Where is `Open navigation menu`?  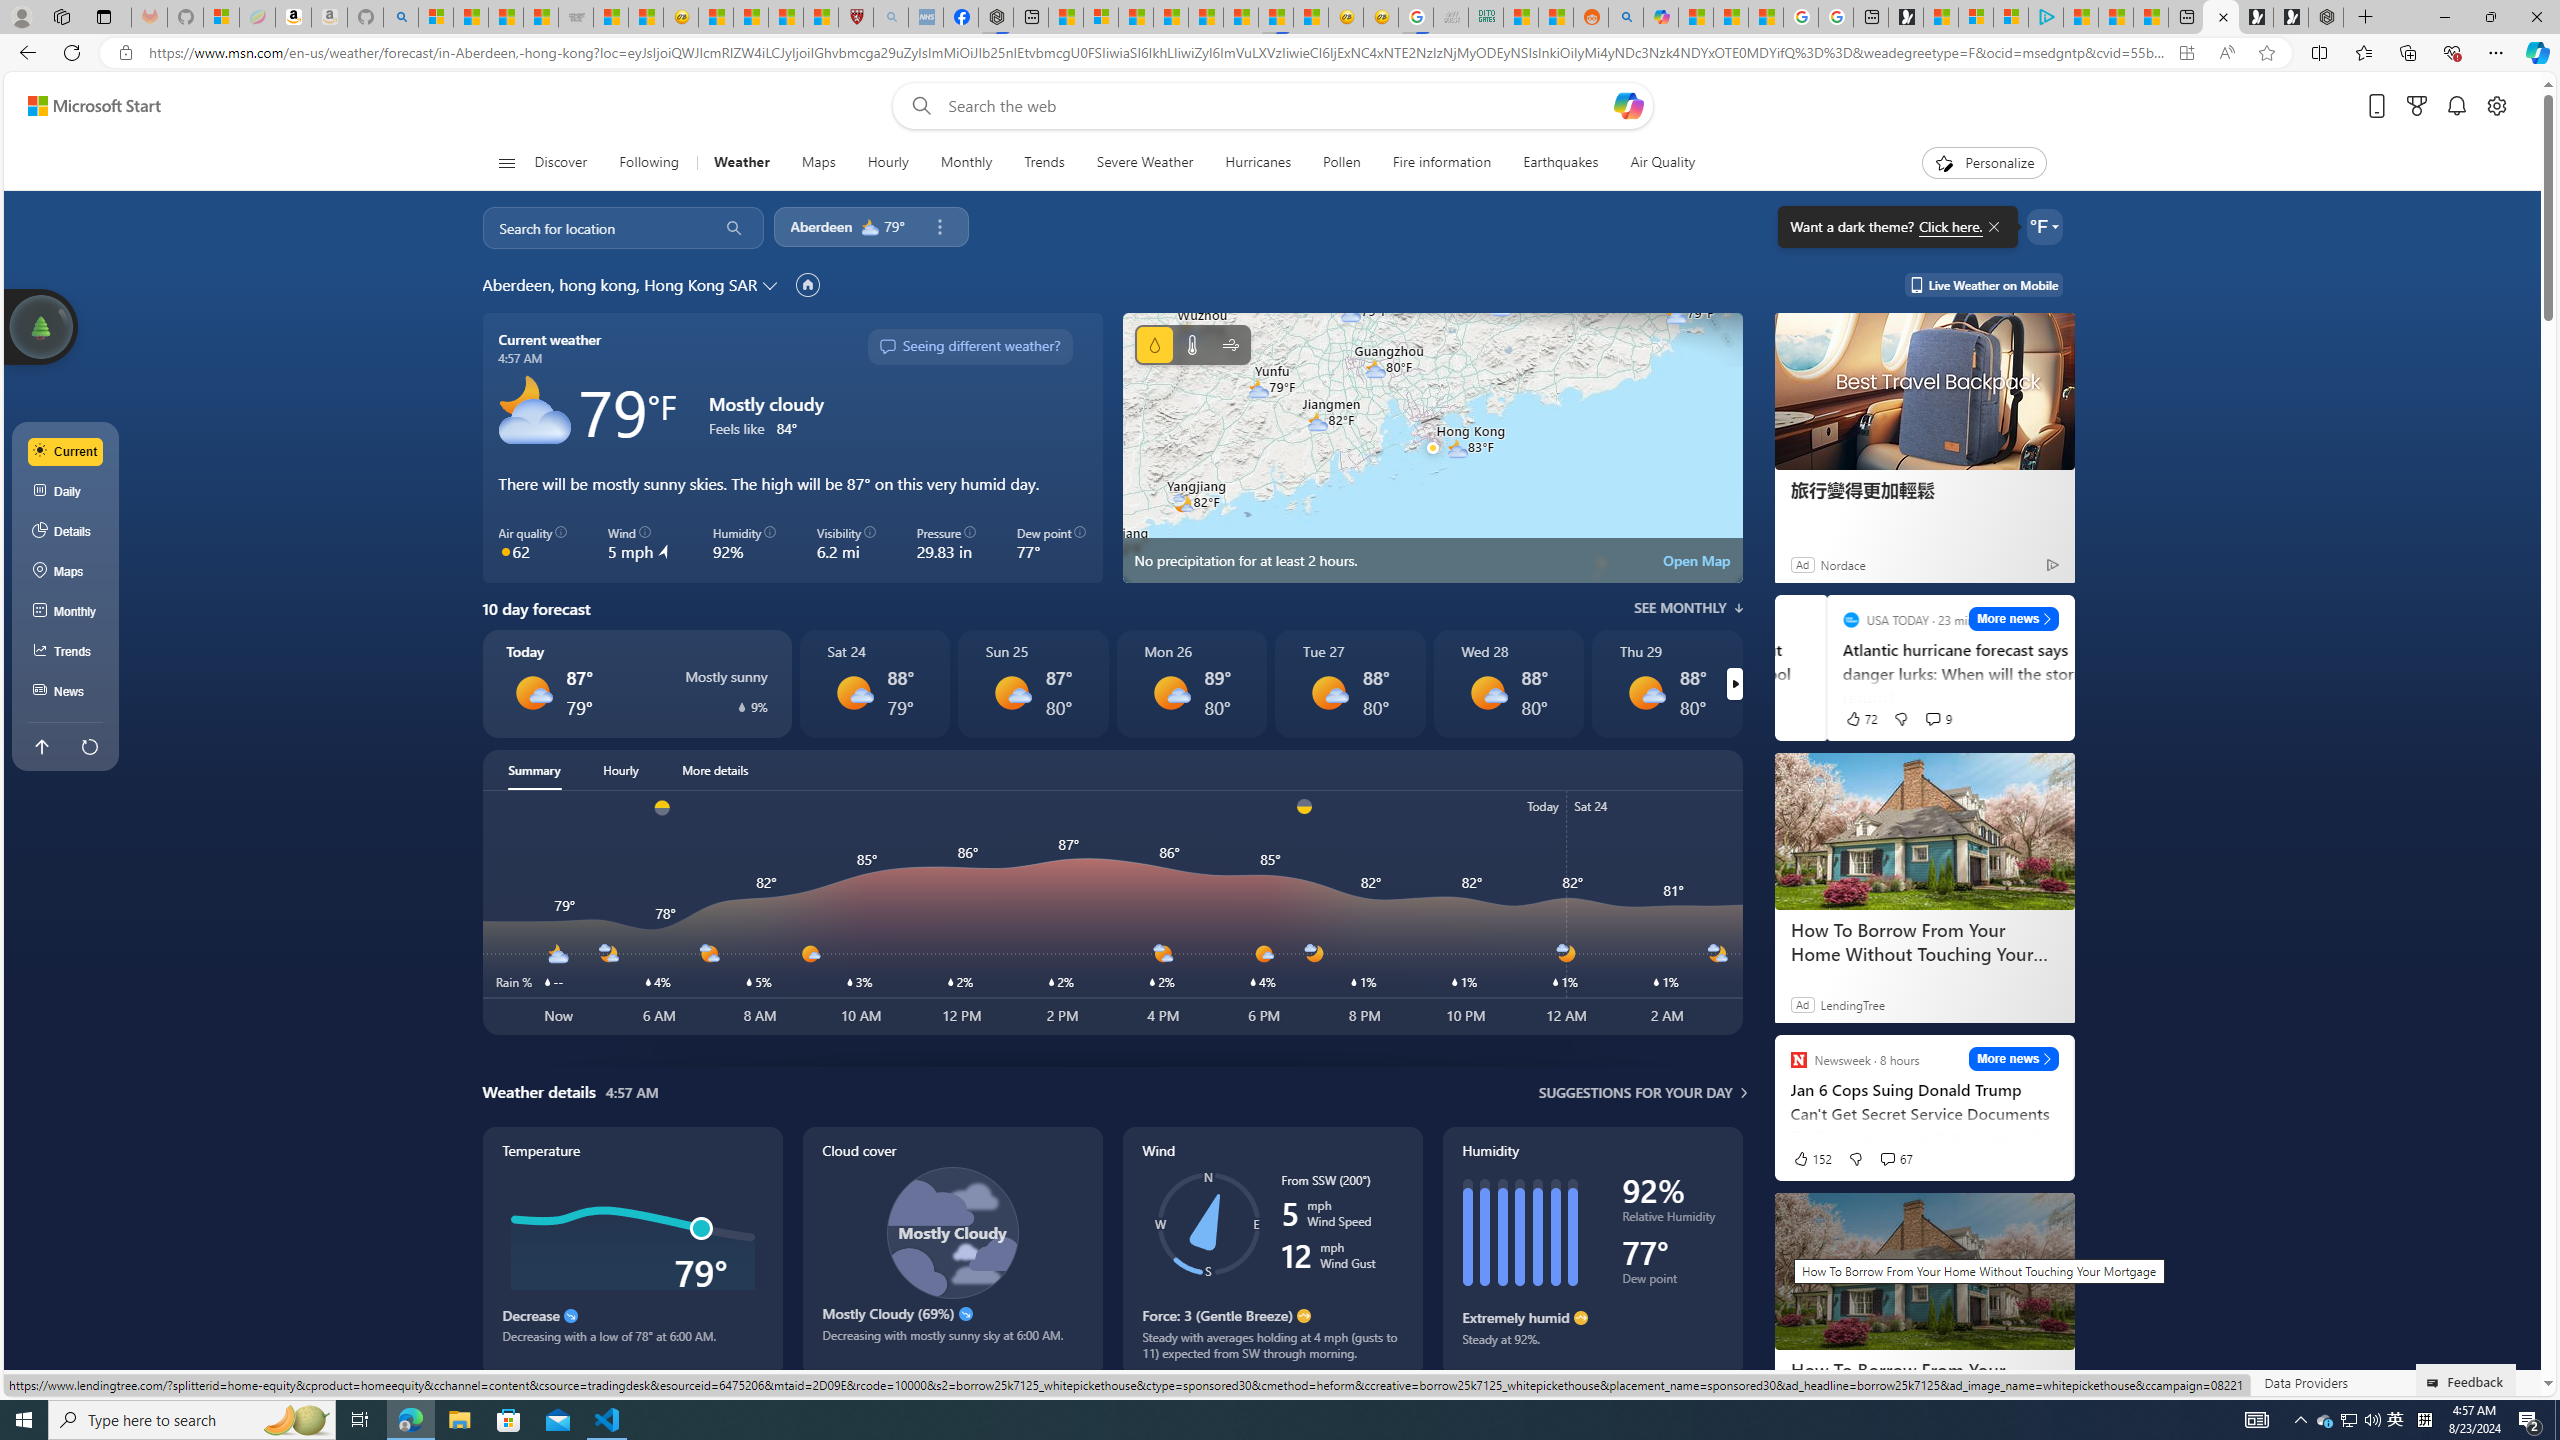
Open navigation menu is located at coordinates (505, 162).